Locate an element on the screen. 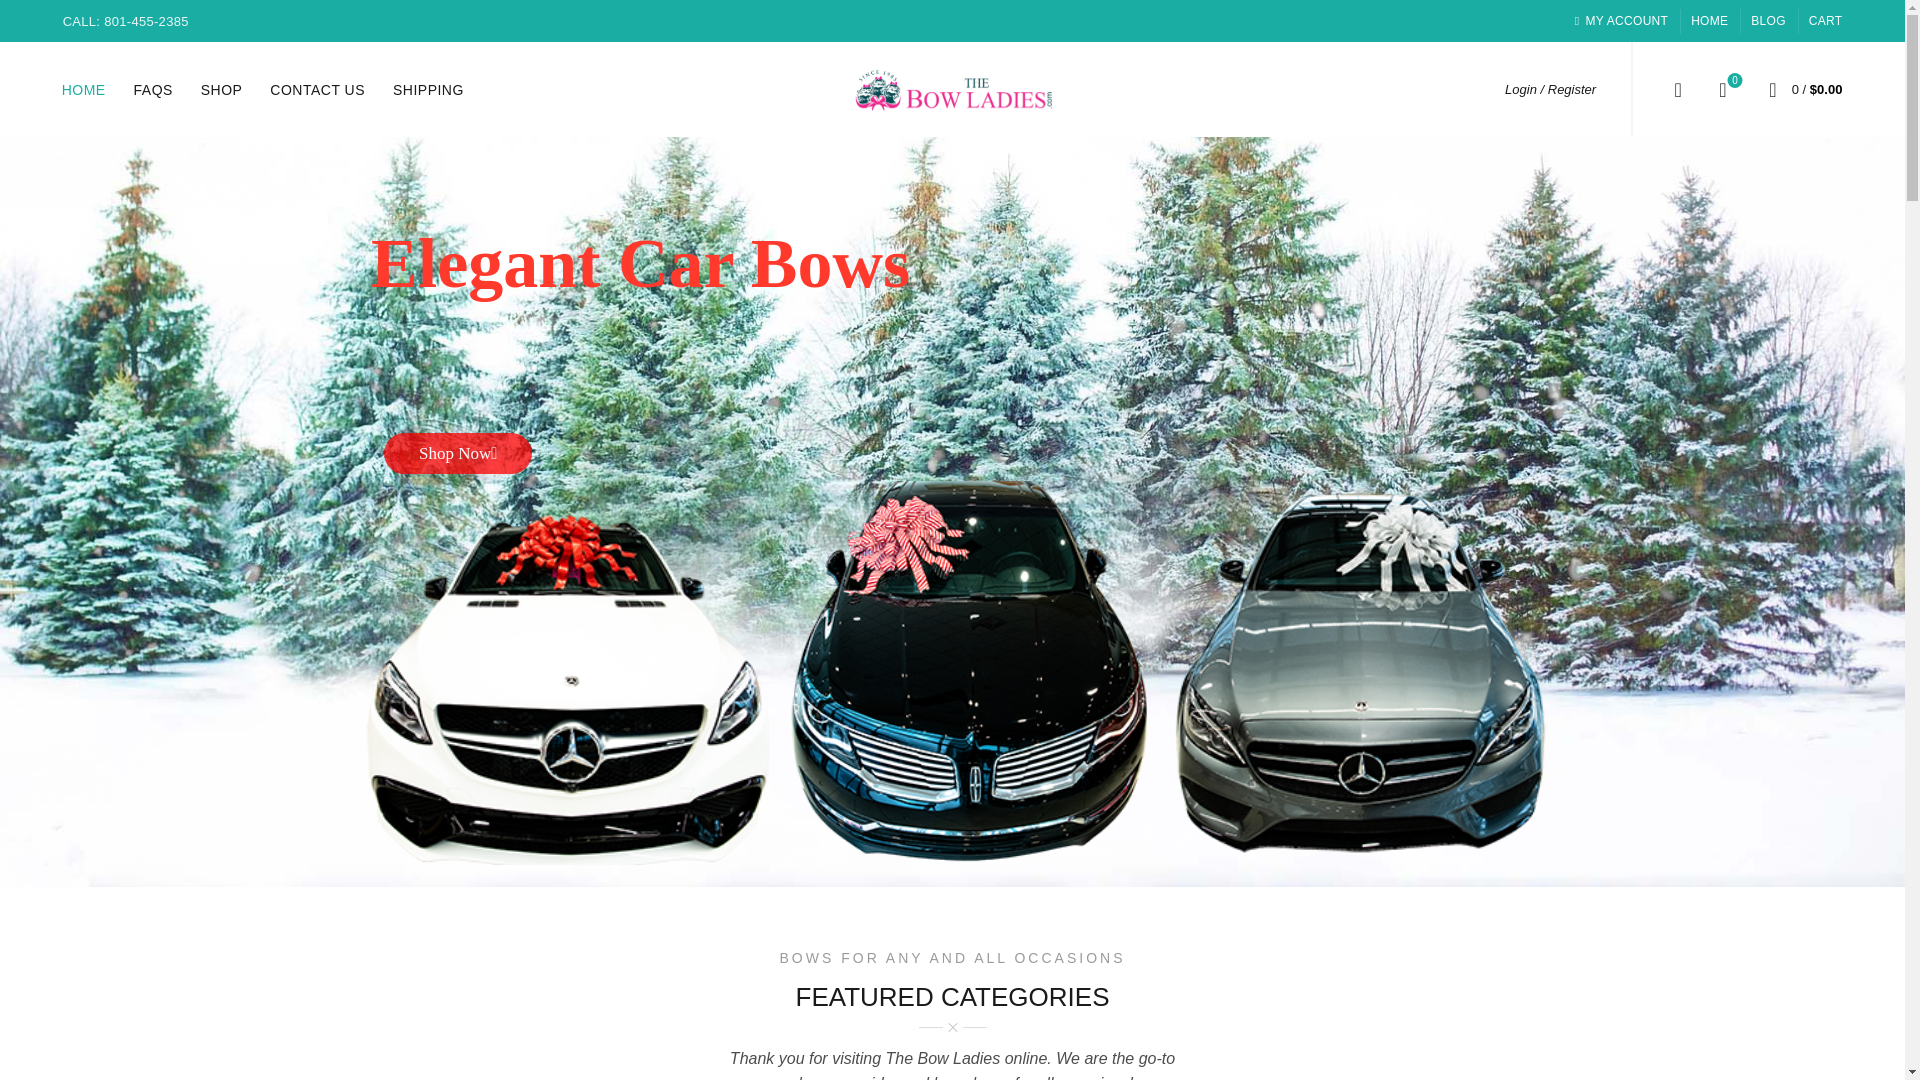 This screenshot has width=1920, height=1080. HOME is located at coordinates (1826, 20).